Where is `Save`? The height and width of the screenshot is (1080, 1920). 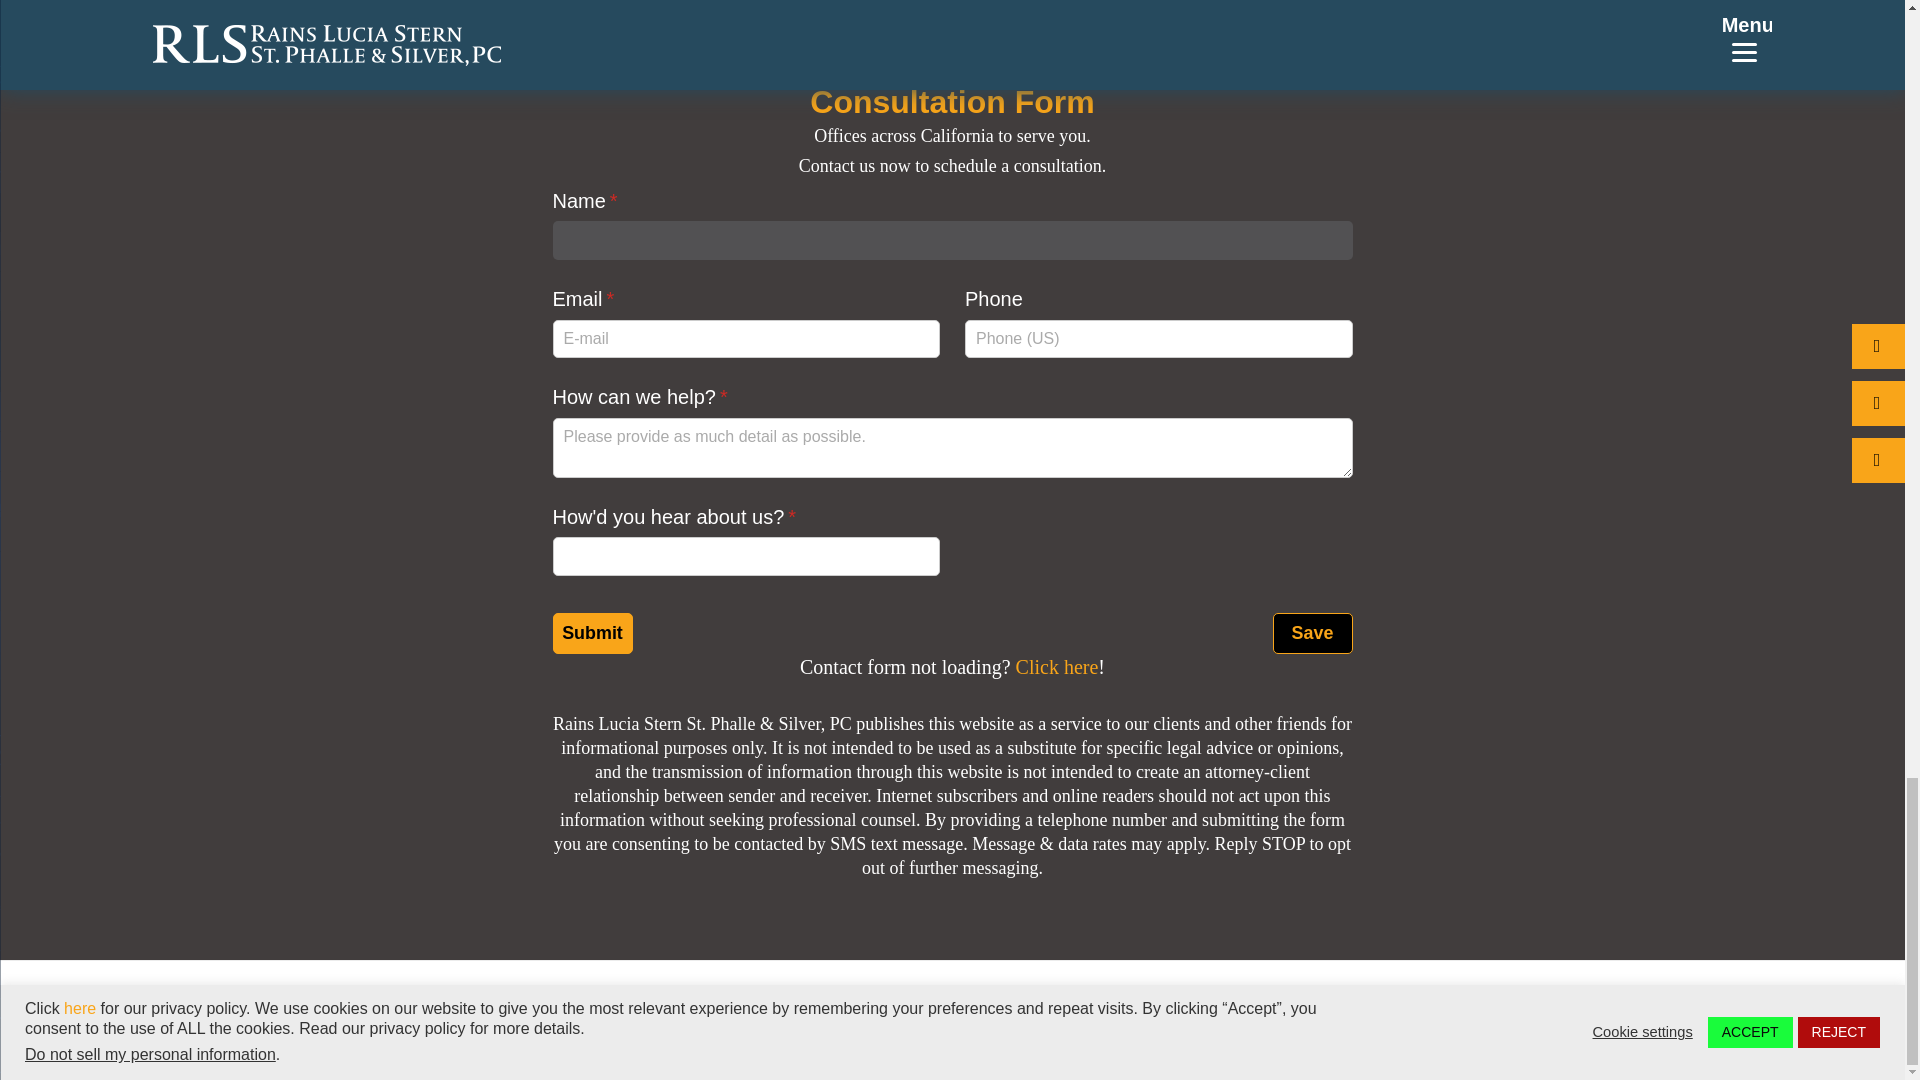 Save is located at coordinates (1311, 634).